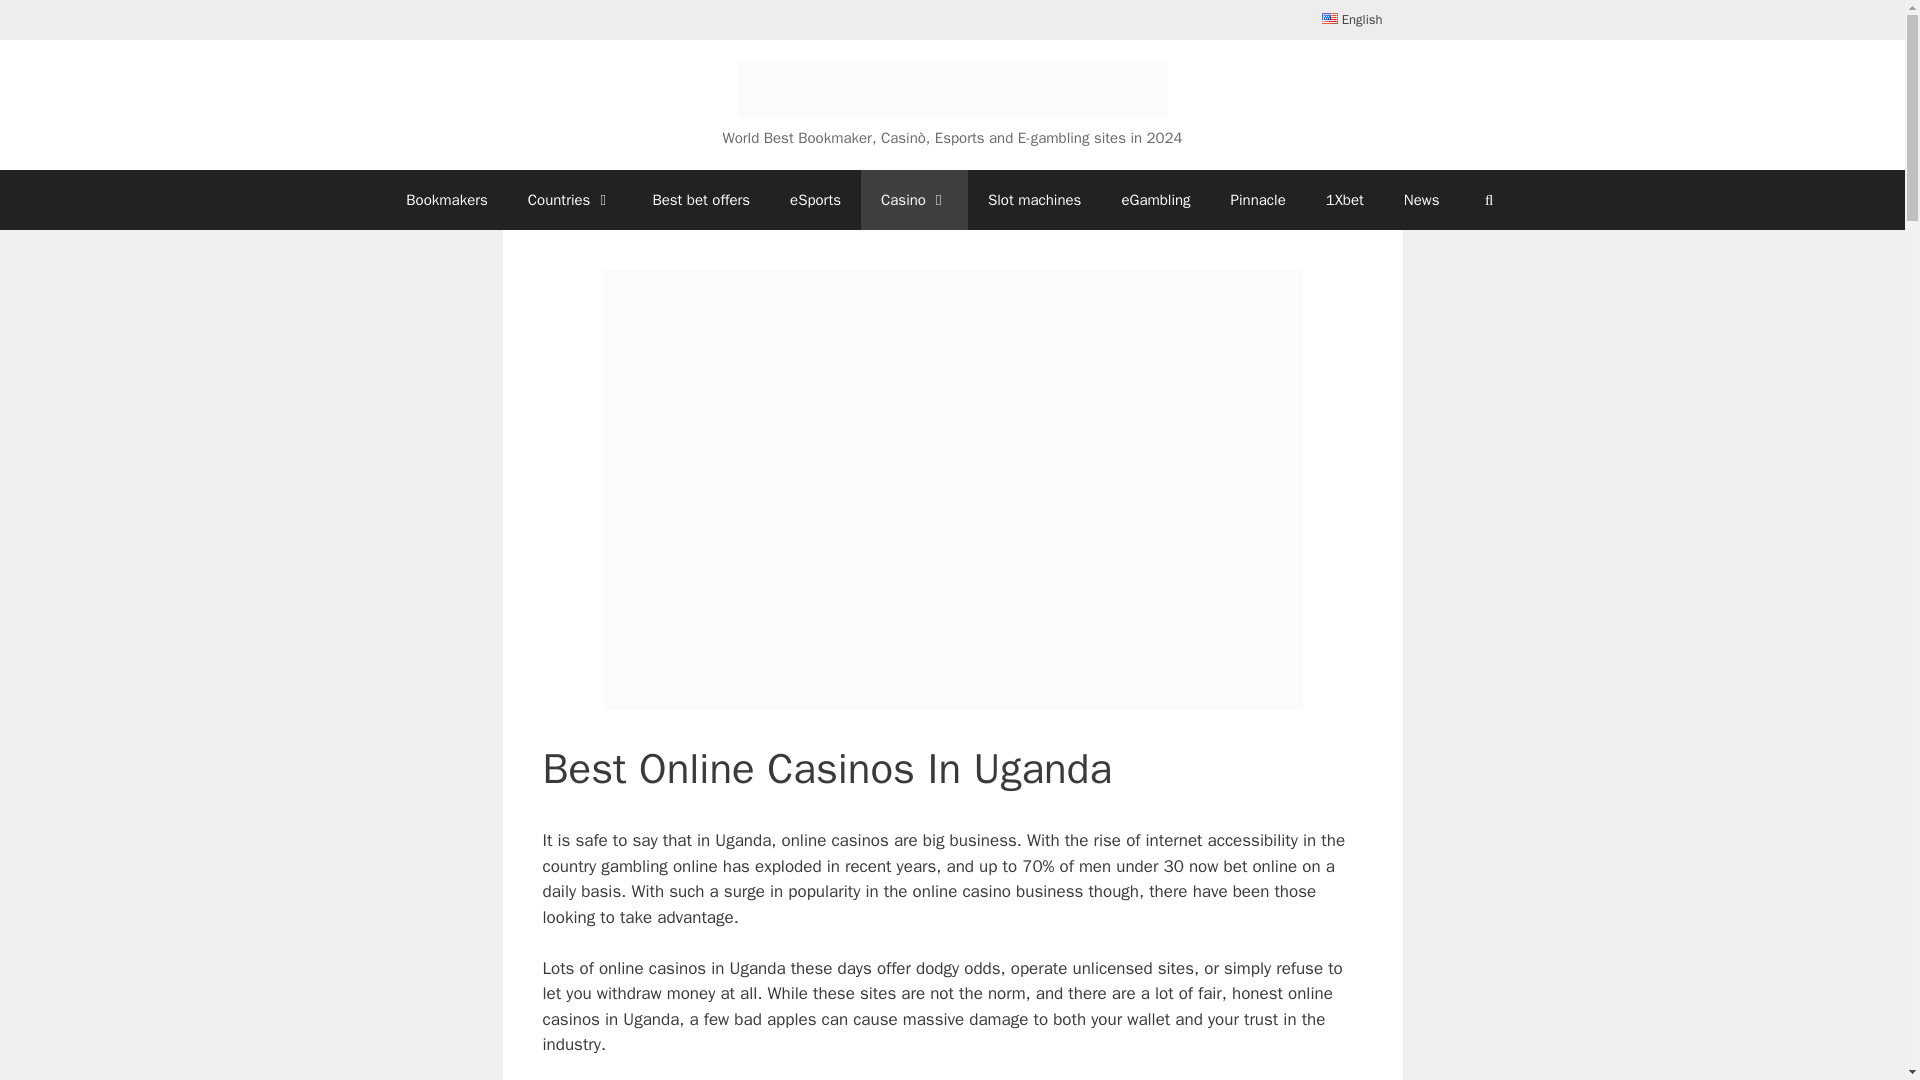 The width and height of the screenshot is (1920, 1080). What do you see at coordinates (700, 200) in the screenshot?
I see `Best bet offers` at bounding box center [700, 200].